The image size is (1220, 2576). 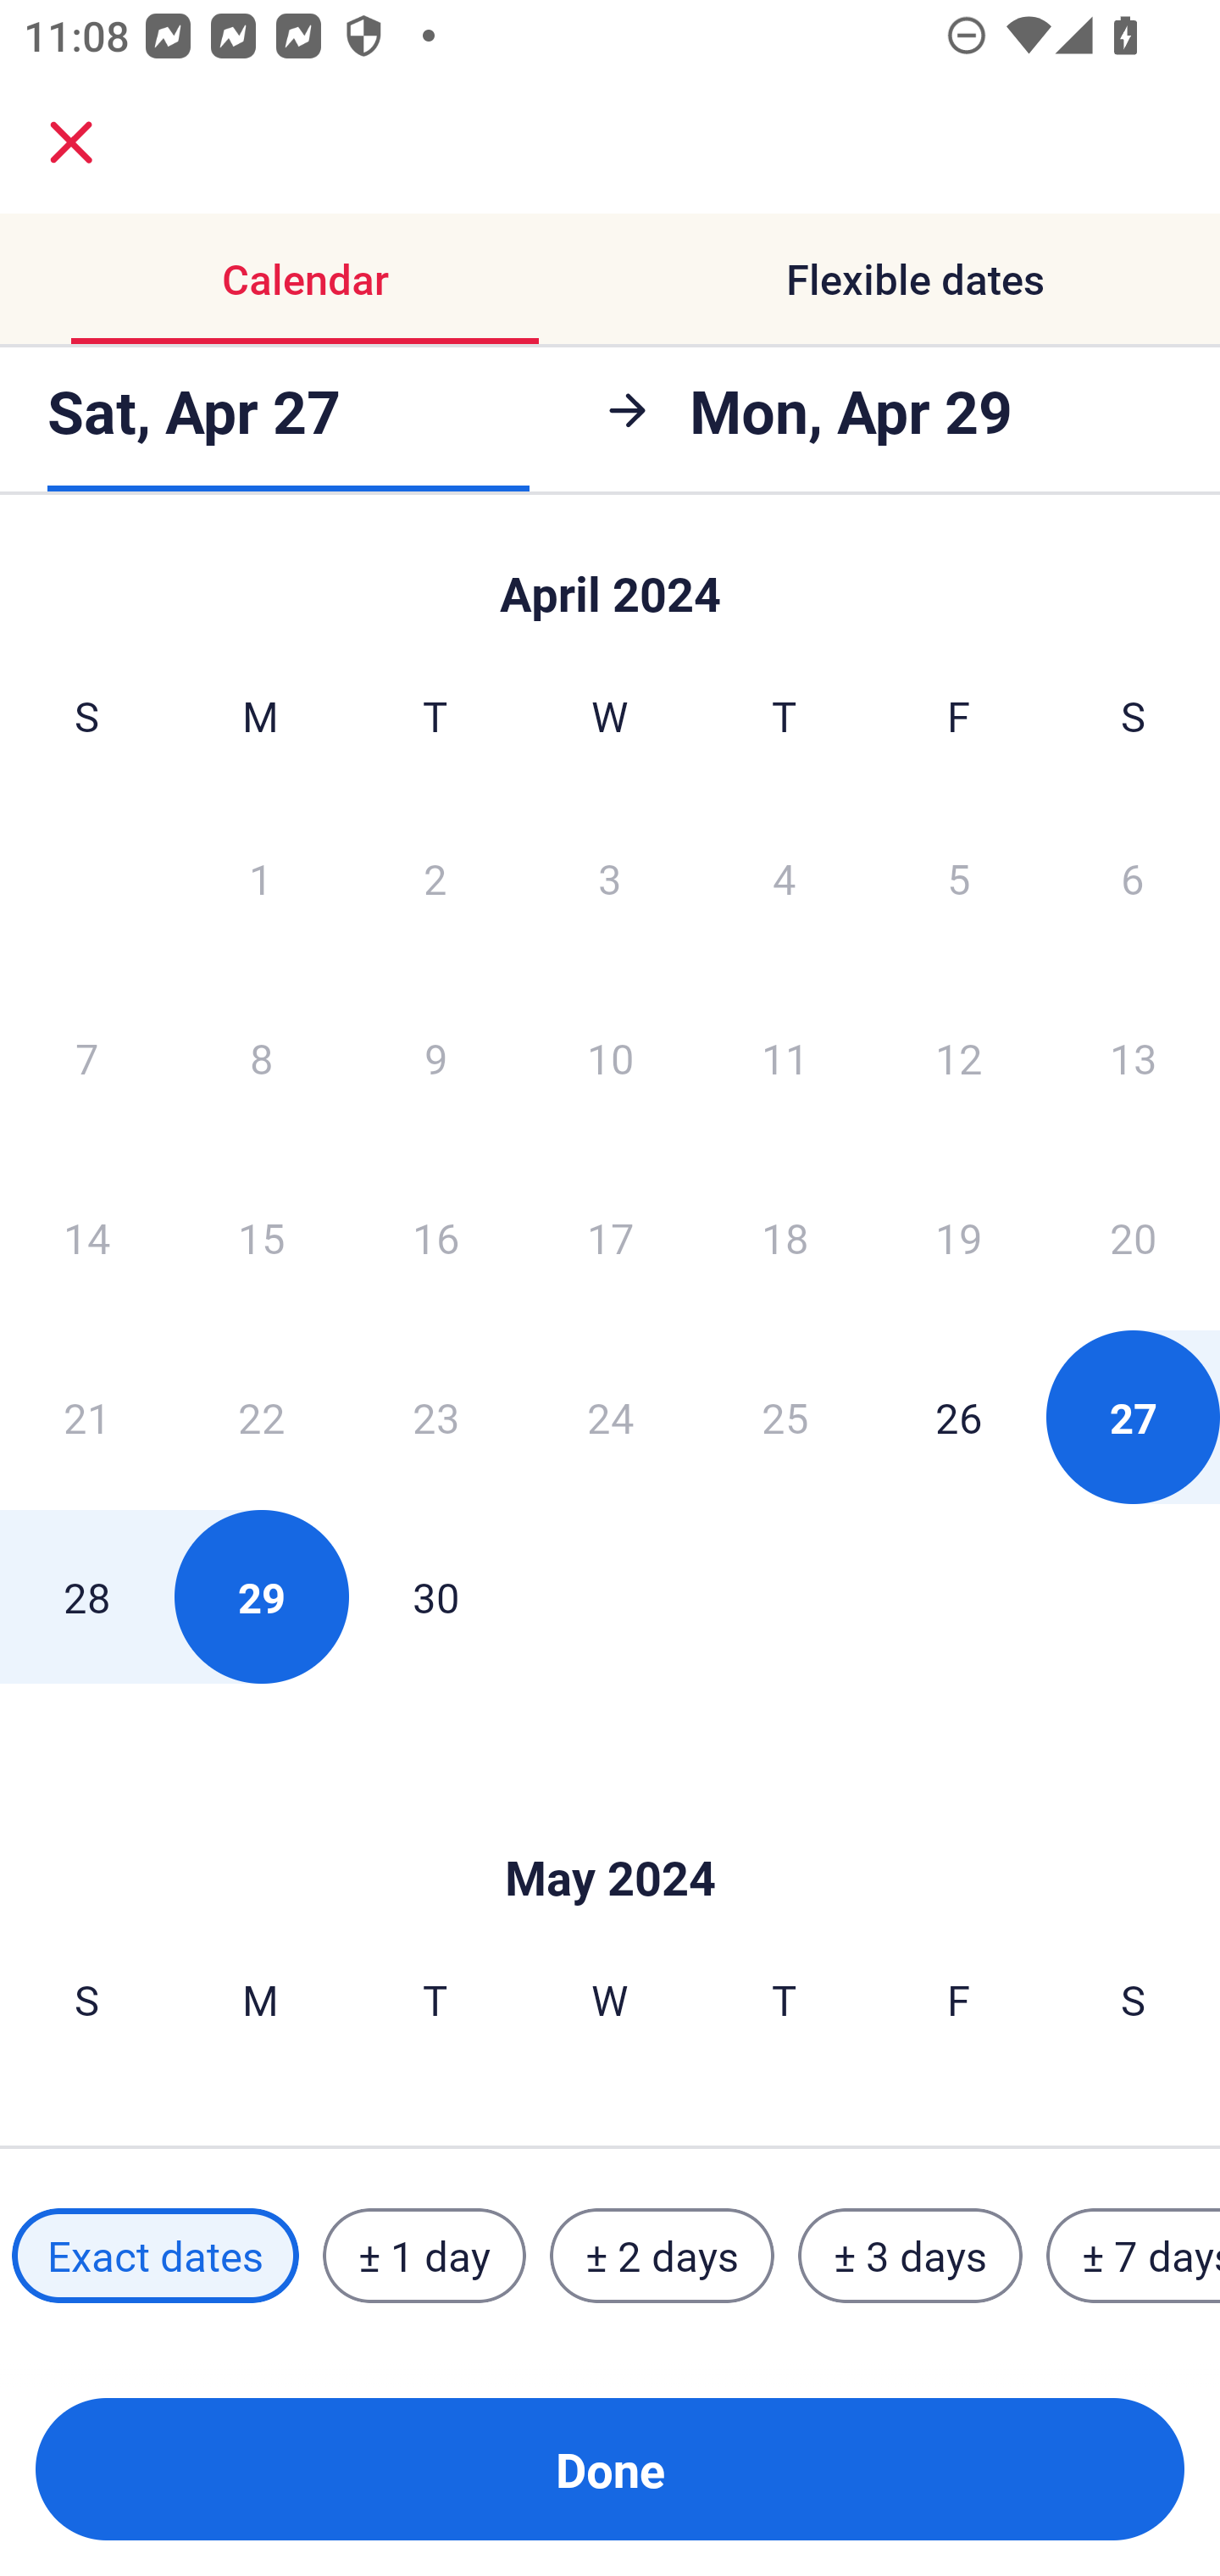 I want to click on 18 Thursday, April 18, 2024, so click(x=785, y=1237).